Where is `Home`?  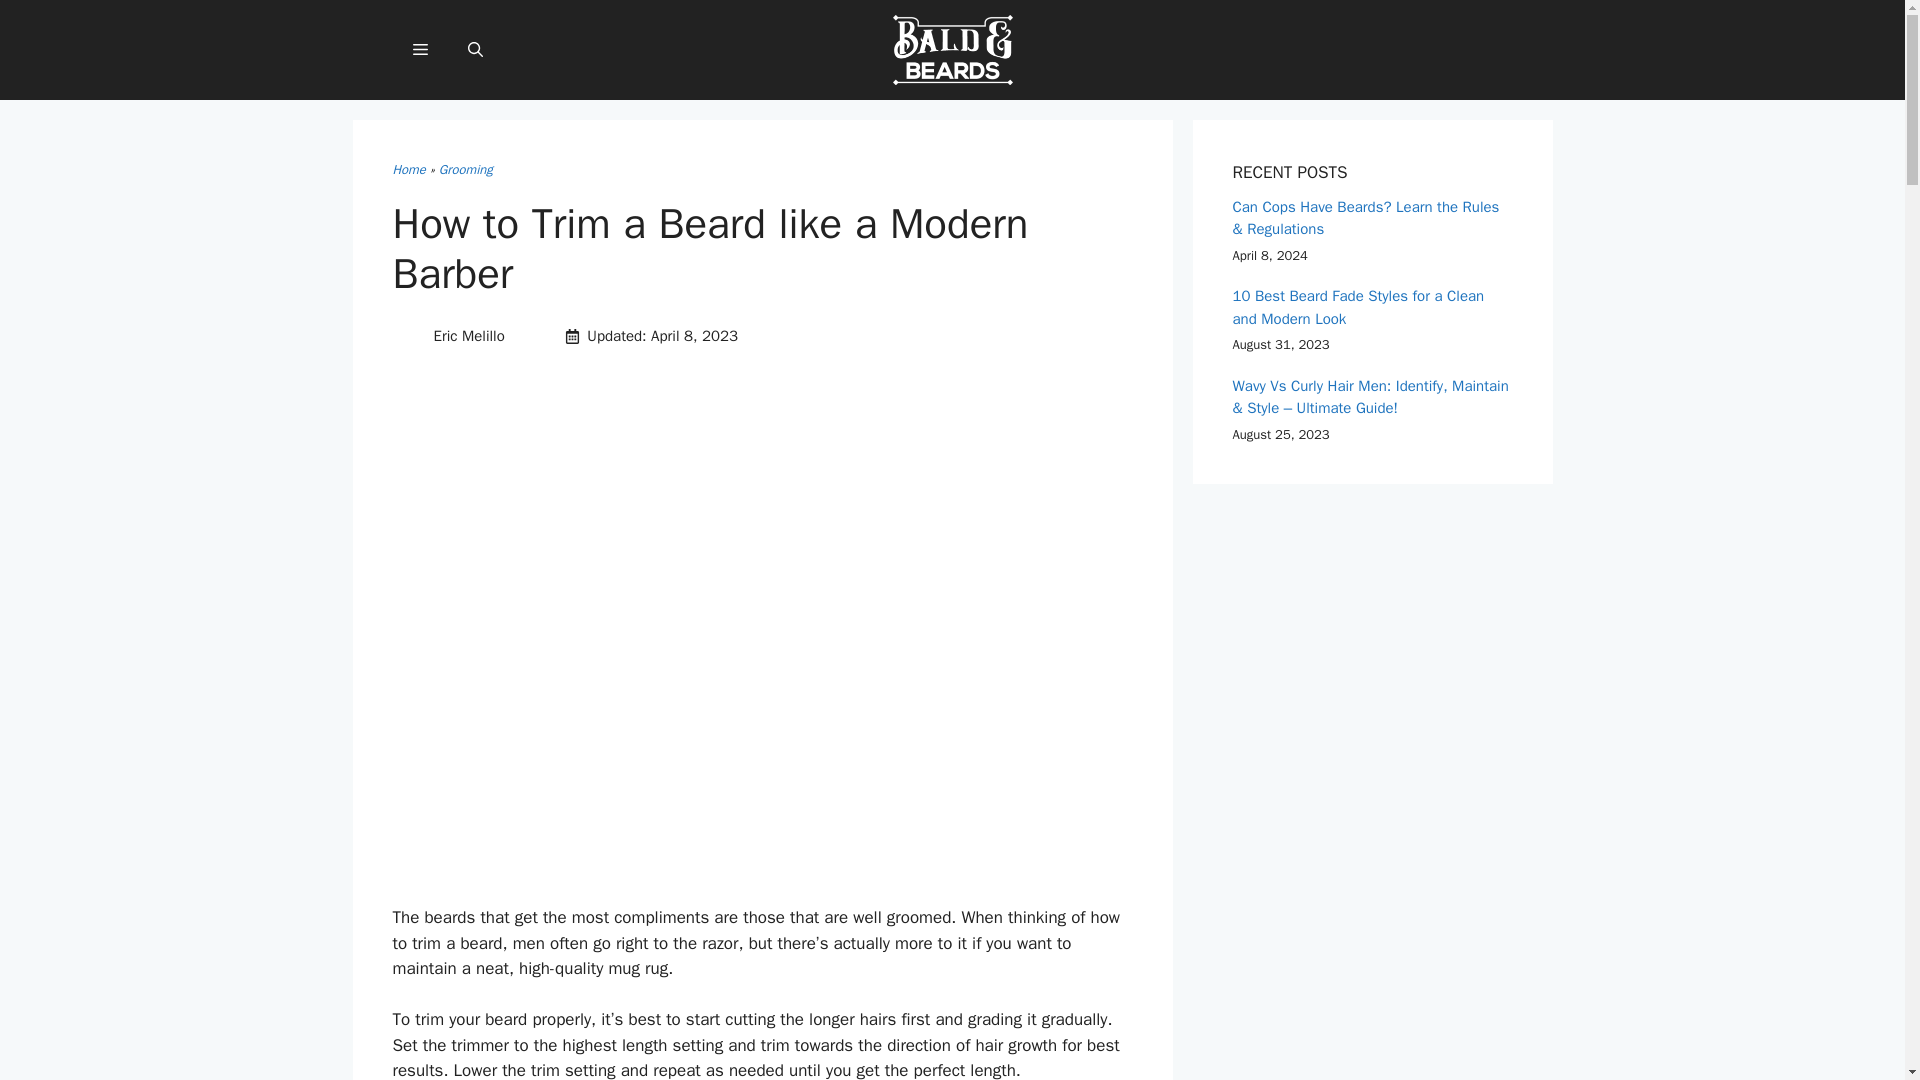 Home is located at coordinates (408, 169).